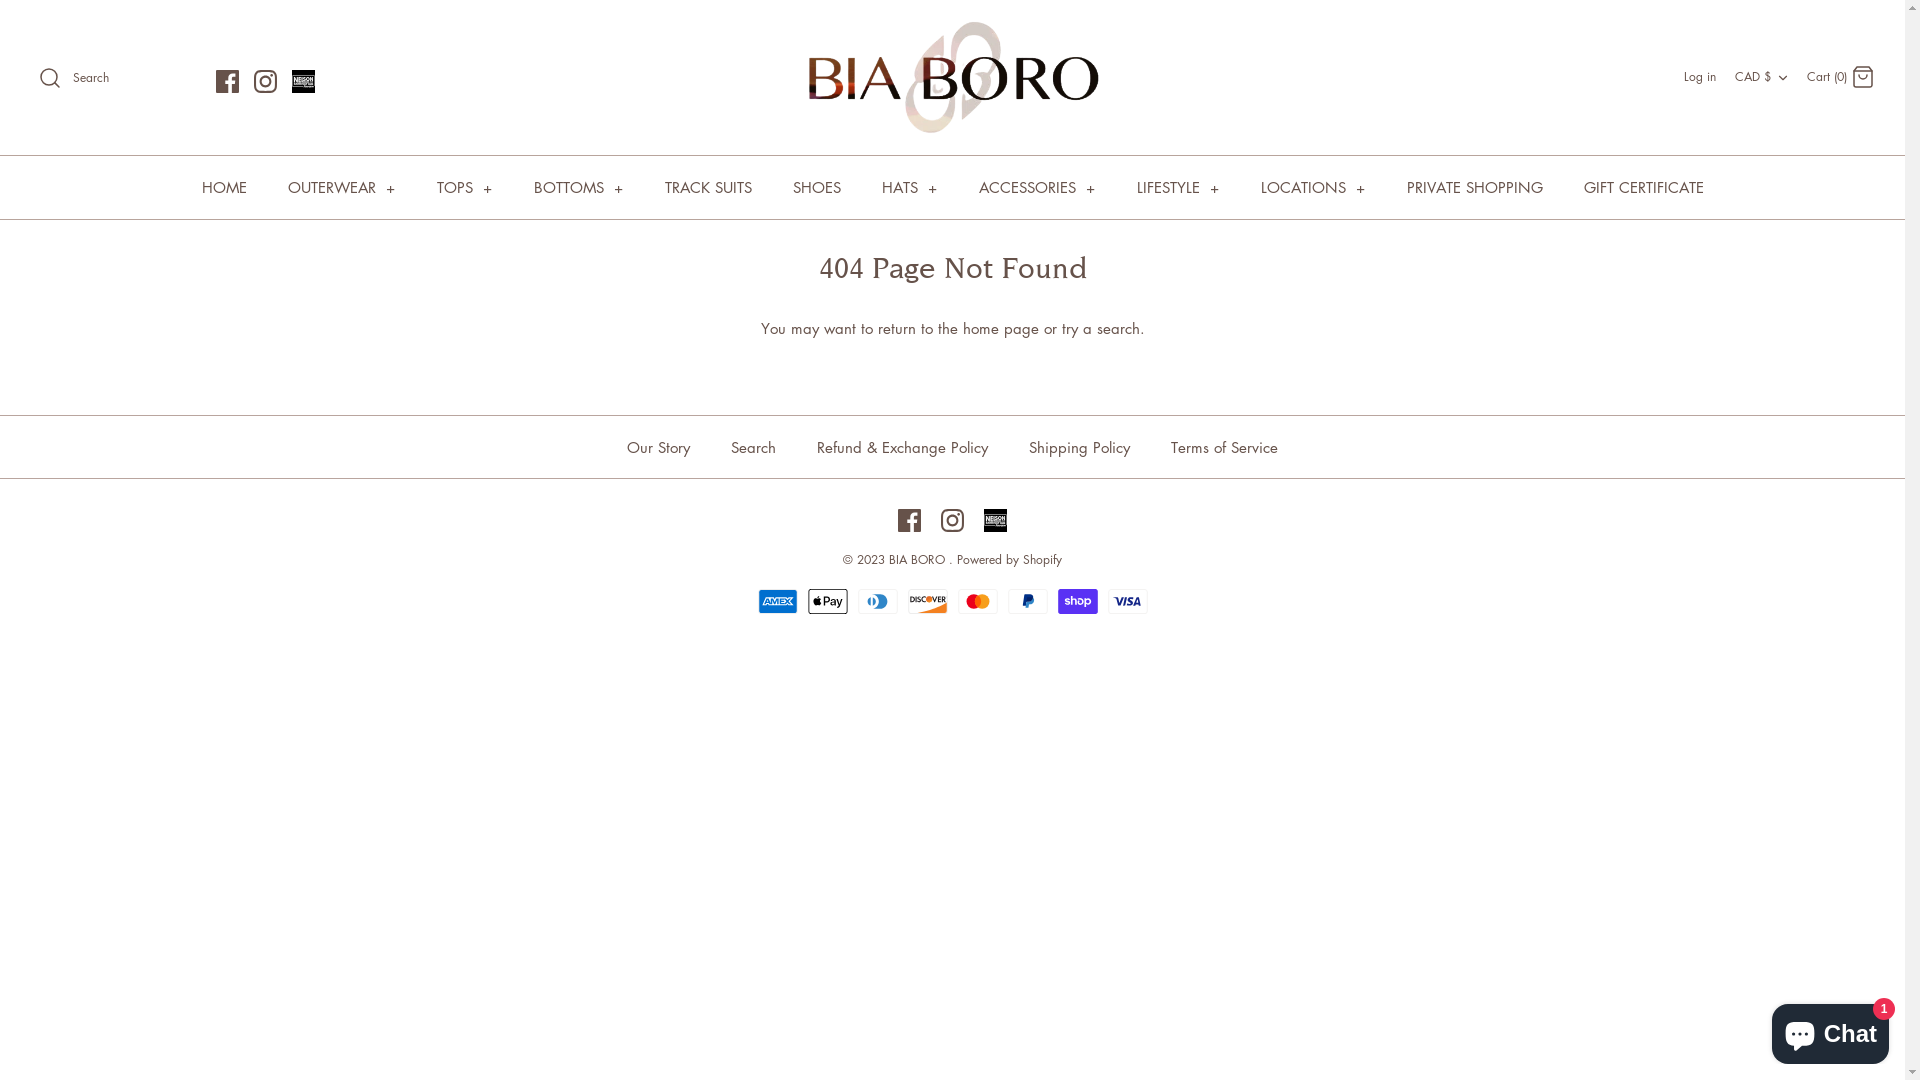  I want to click on Shipping Policy, so click(1080, 448).